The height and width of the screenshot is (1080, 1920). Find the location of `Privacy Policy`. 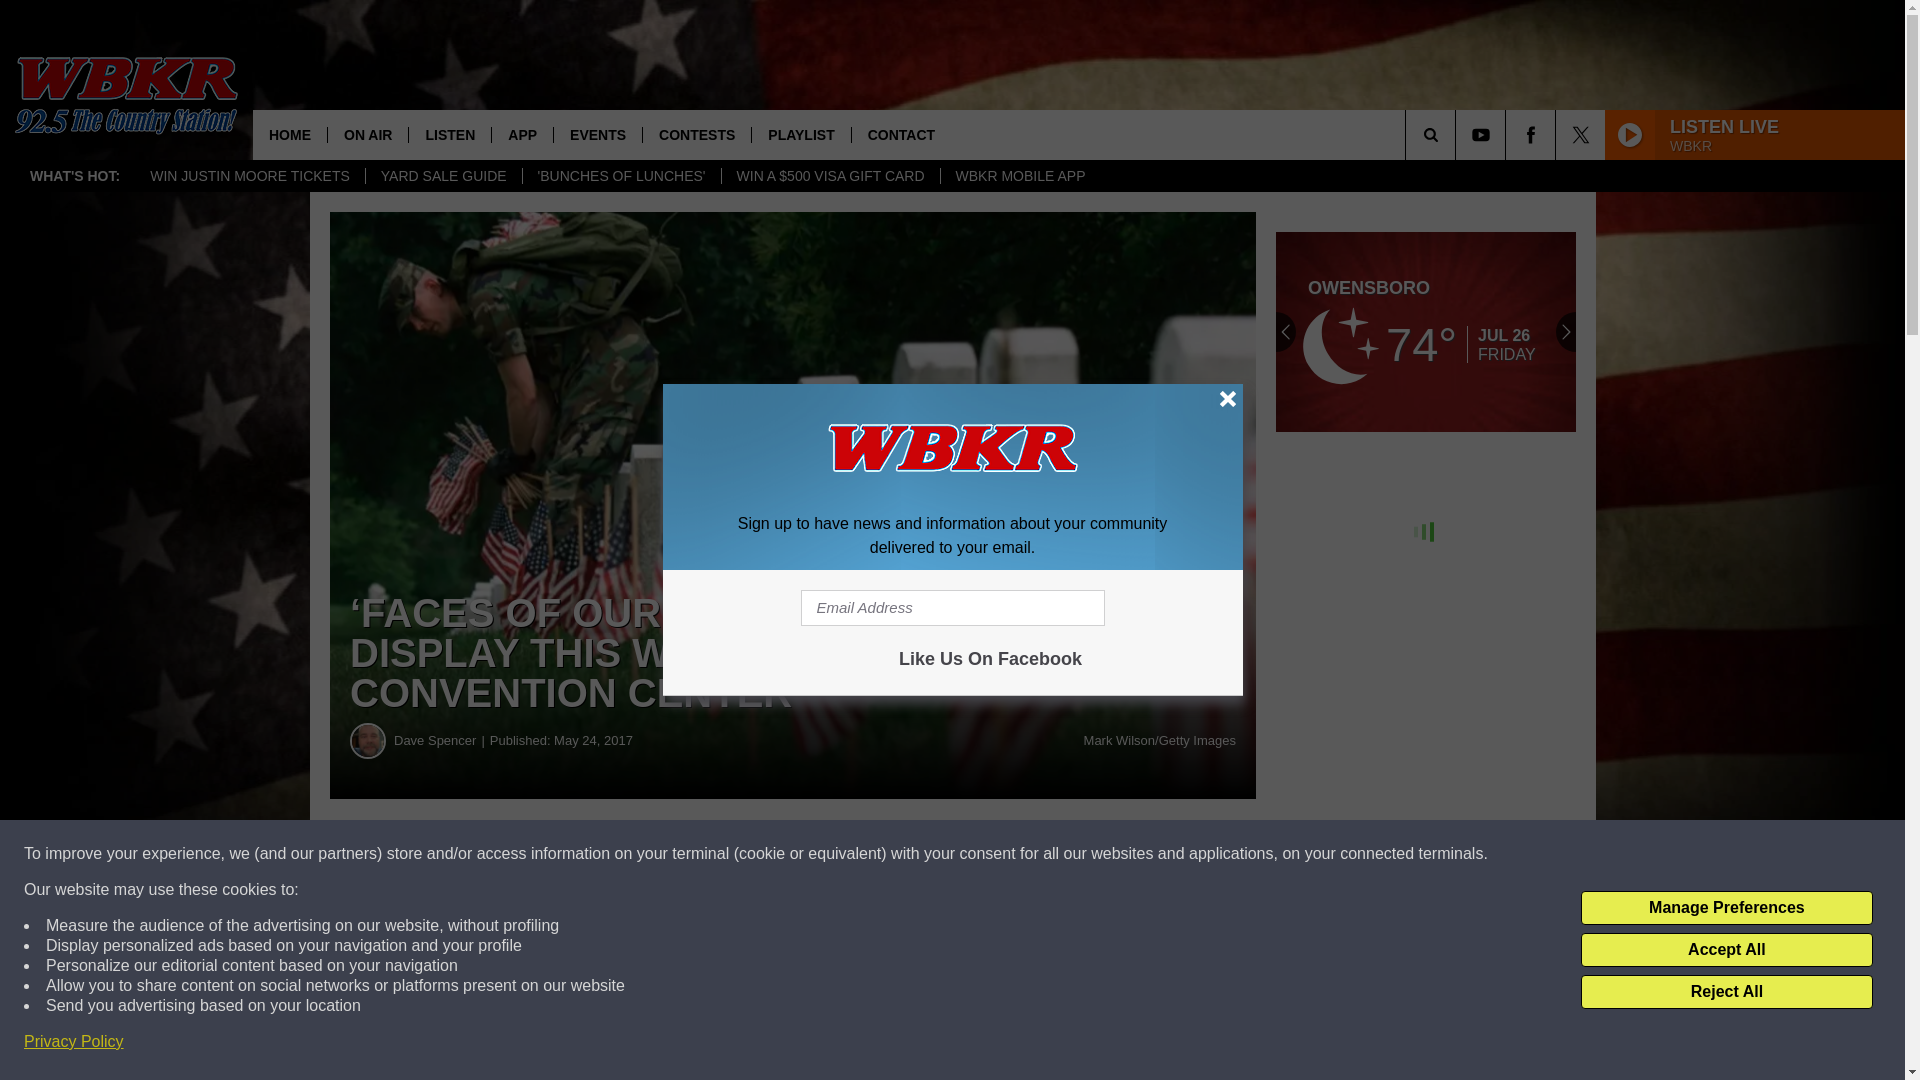

Privacy Policy is located at coordinates (74, 1042).